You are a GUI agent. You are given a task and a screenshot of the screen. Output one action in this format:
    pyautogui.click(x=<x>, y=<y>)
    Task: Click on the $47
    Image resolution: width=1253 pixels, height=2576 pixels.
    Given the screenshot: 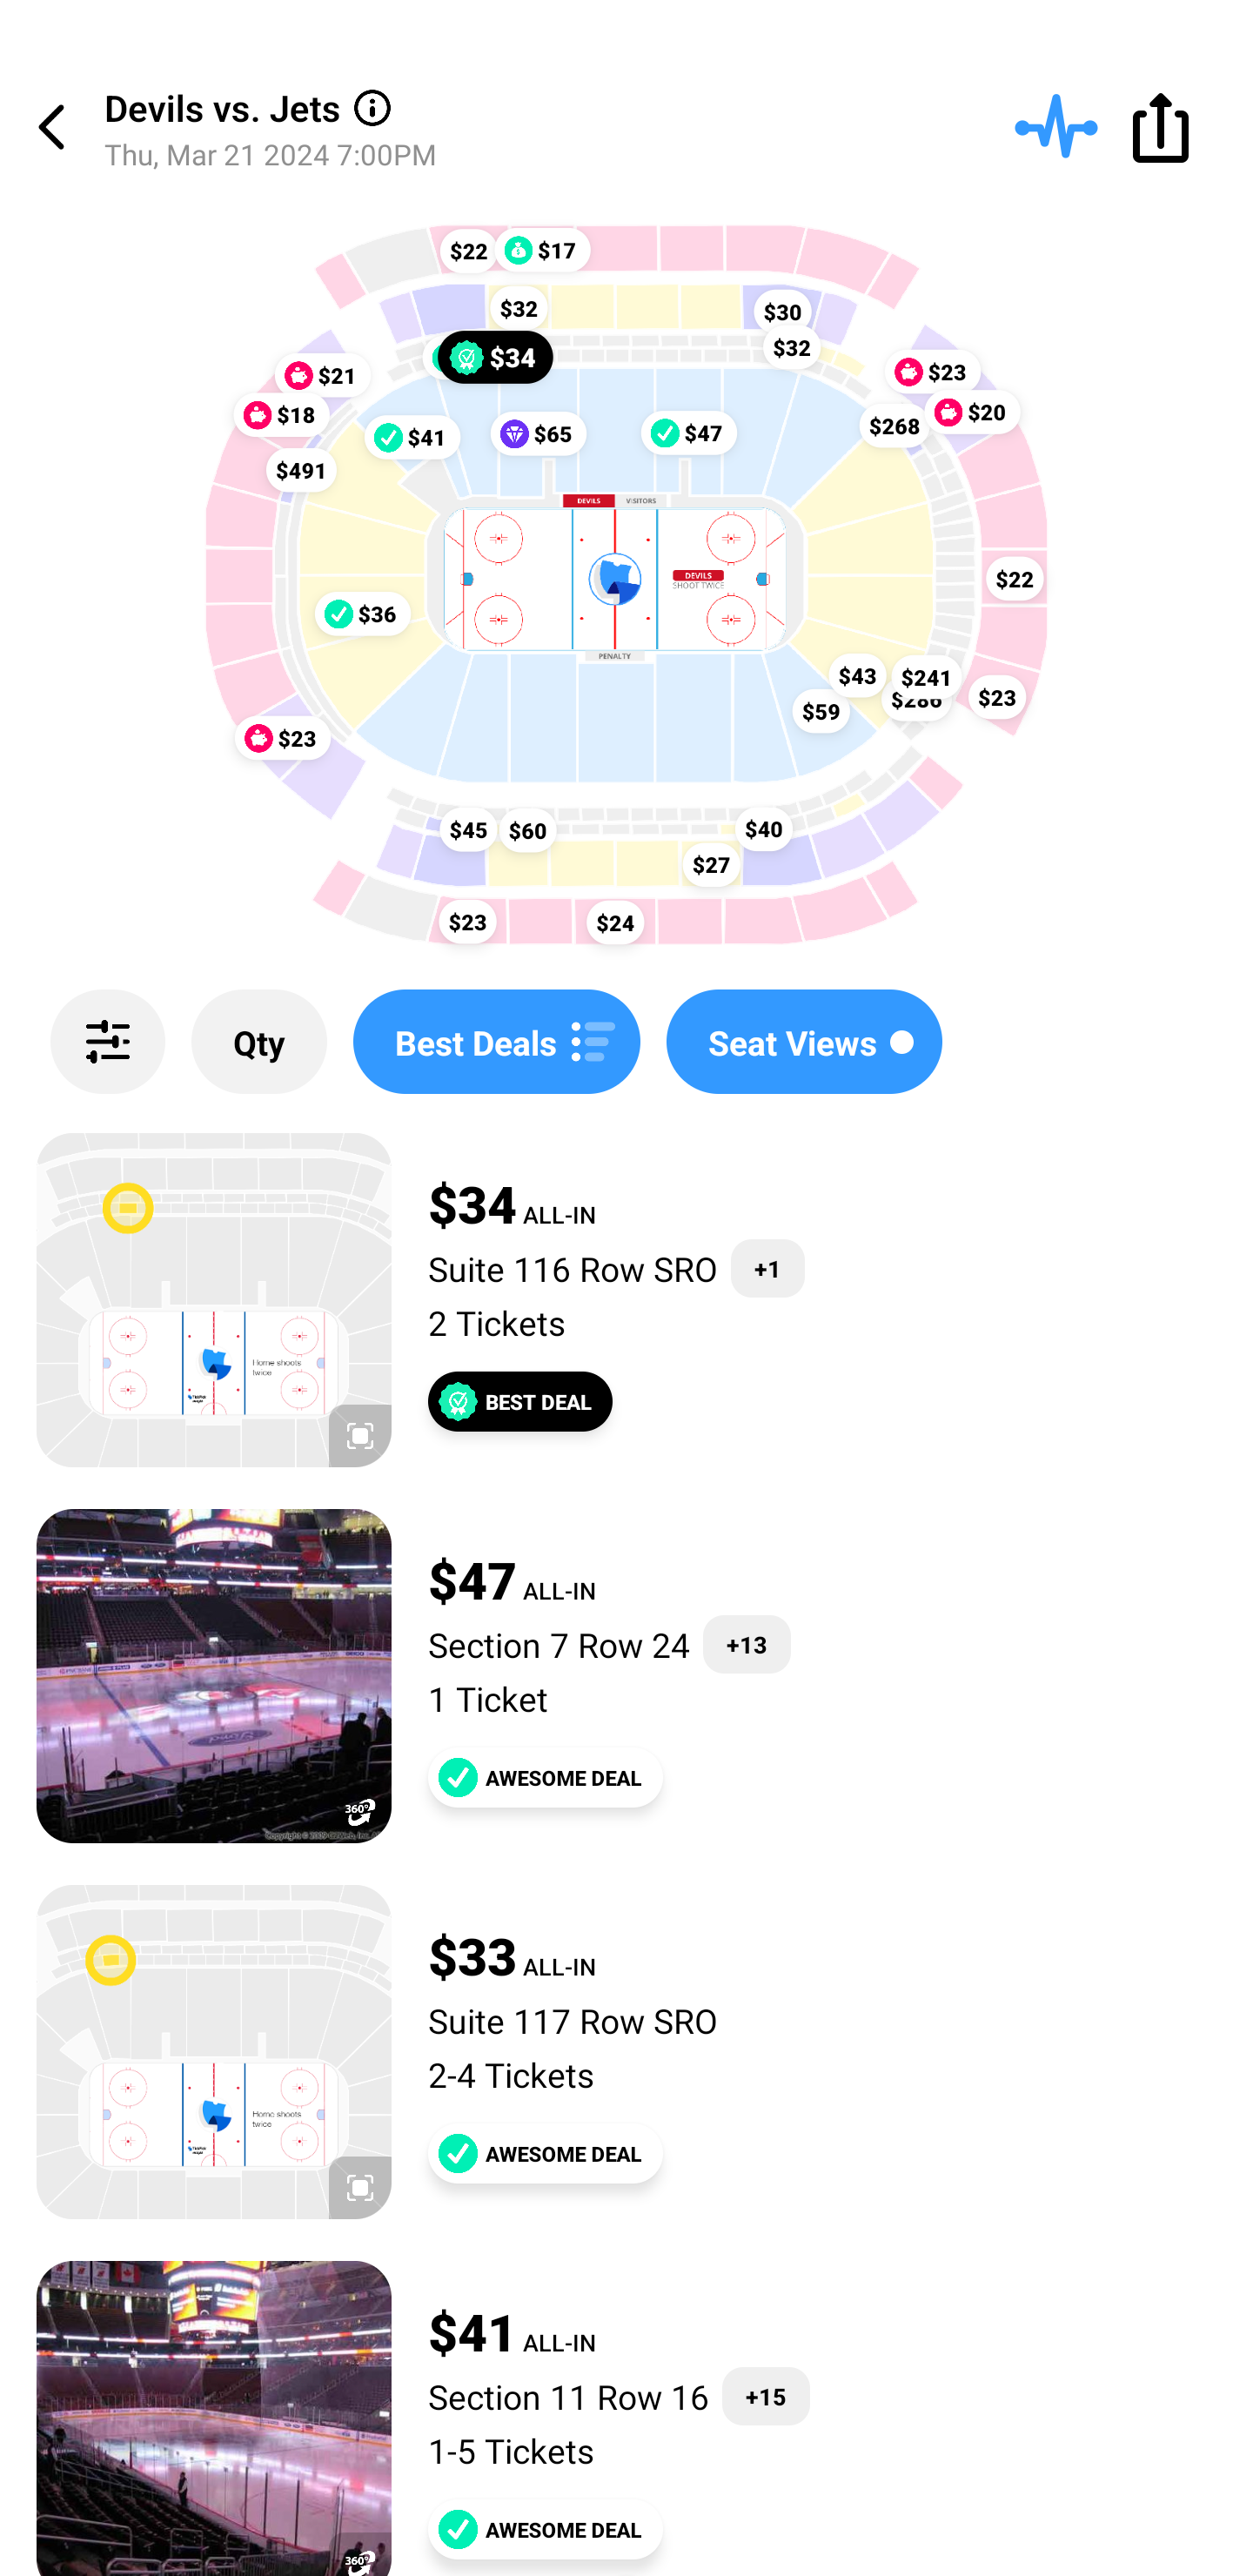 What is the action you would take?
    pyautogui.click(x=689, y=432)
    